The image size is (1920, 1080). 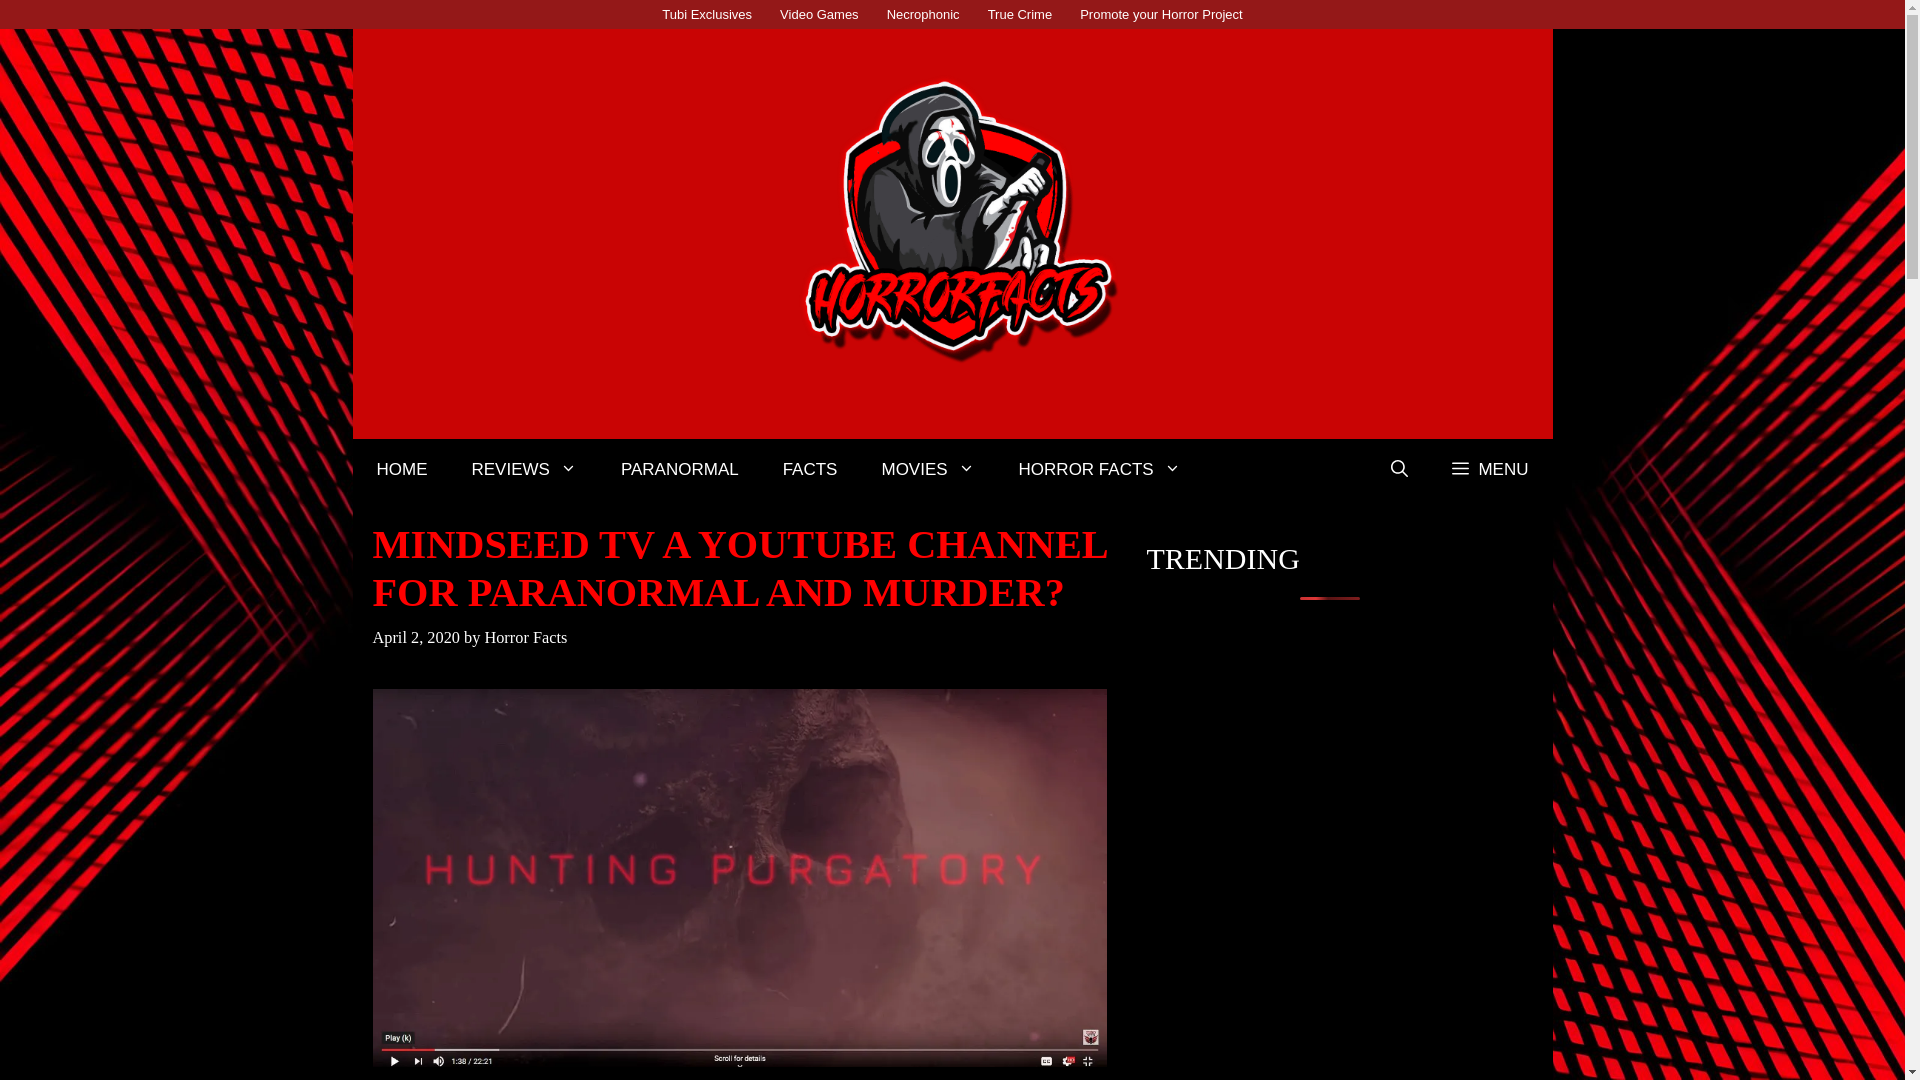 What do you see at coordinates (1020, 14) in the screenshot?
I see `True Crime` at bounding box center [1020, 14].